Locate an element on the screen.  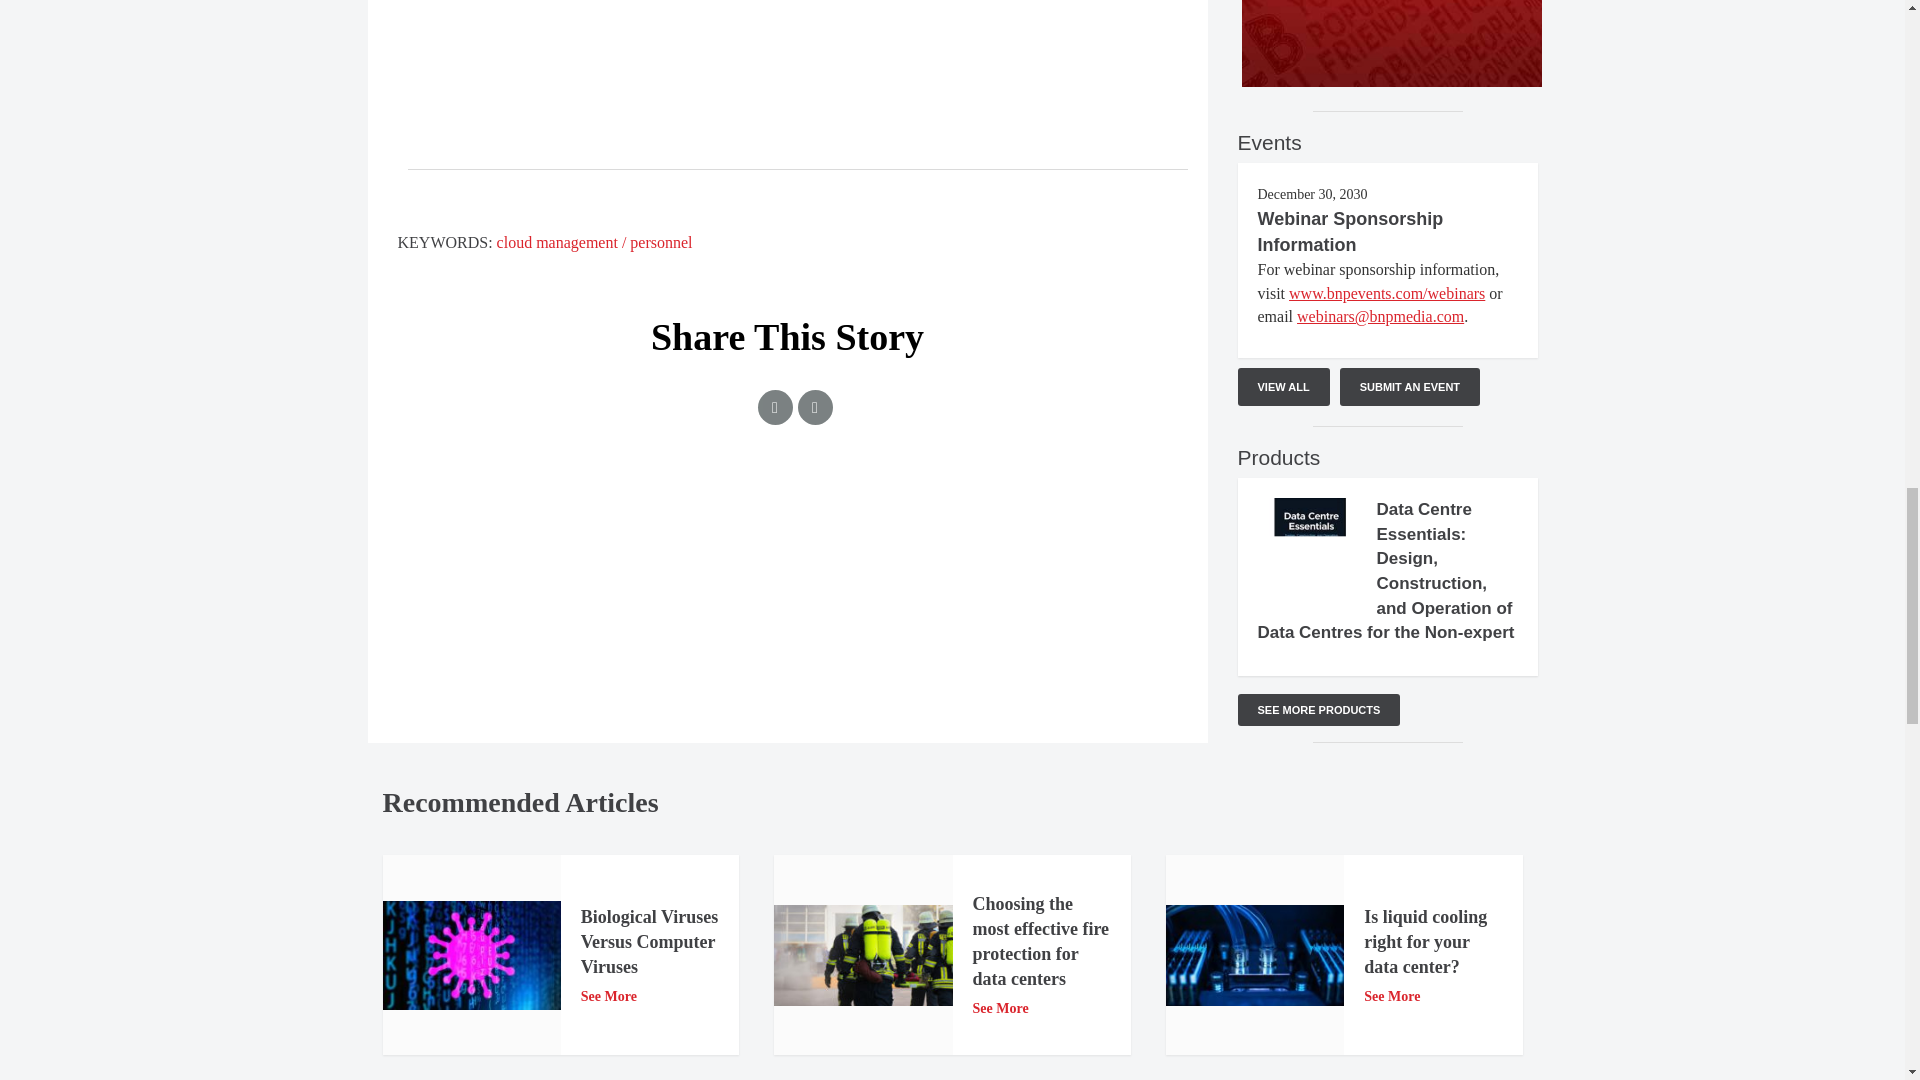
Liquid cooling main image is located at coordinates (1254, 955).